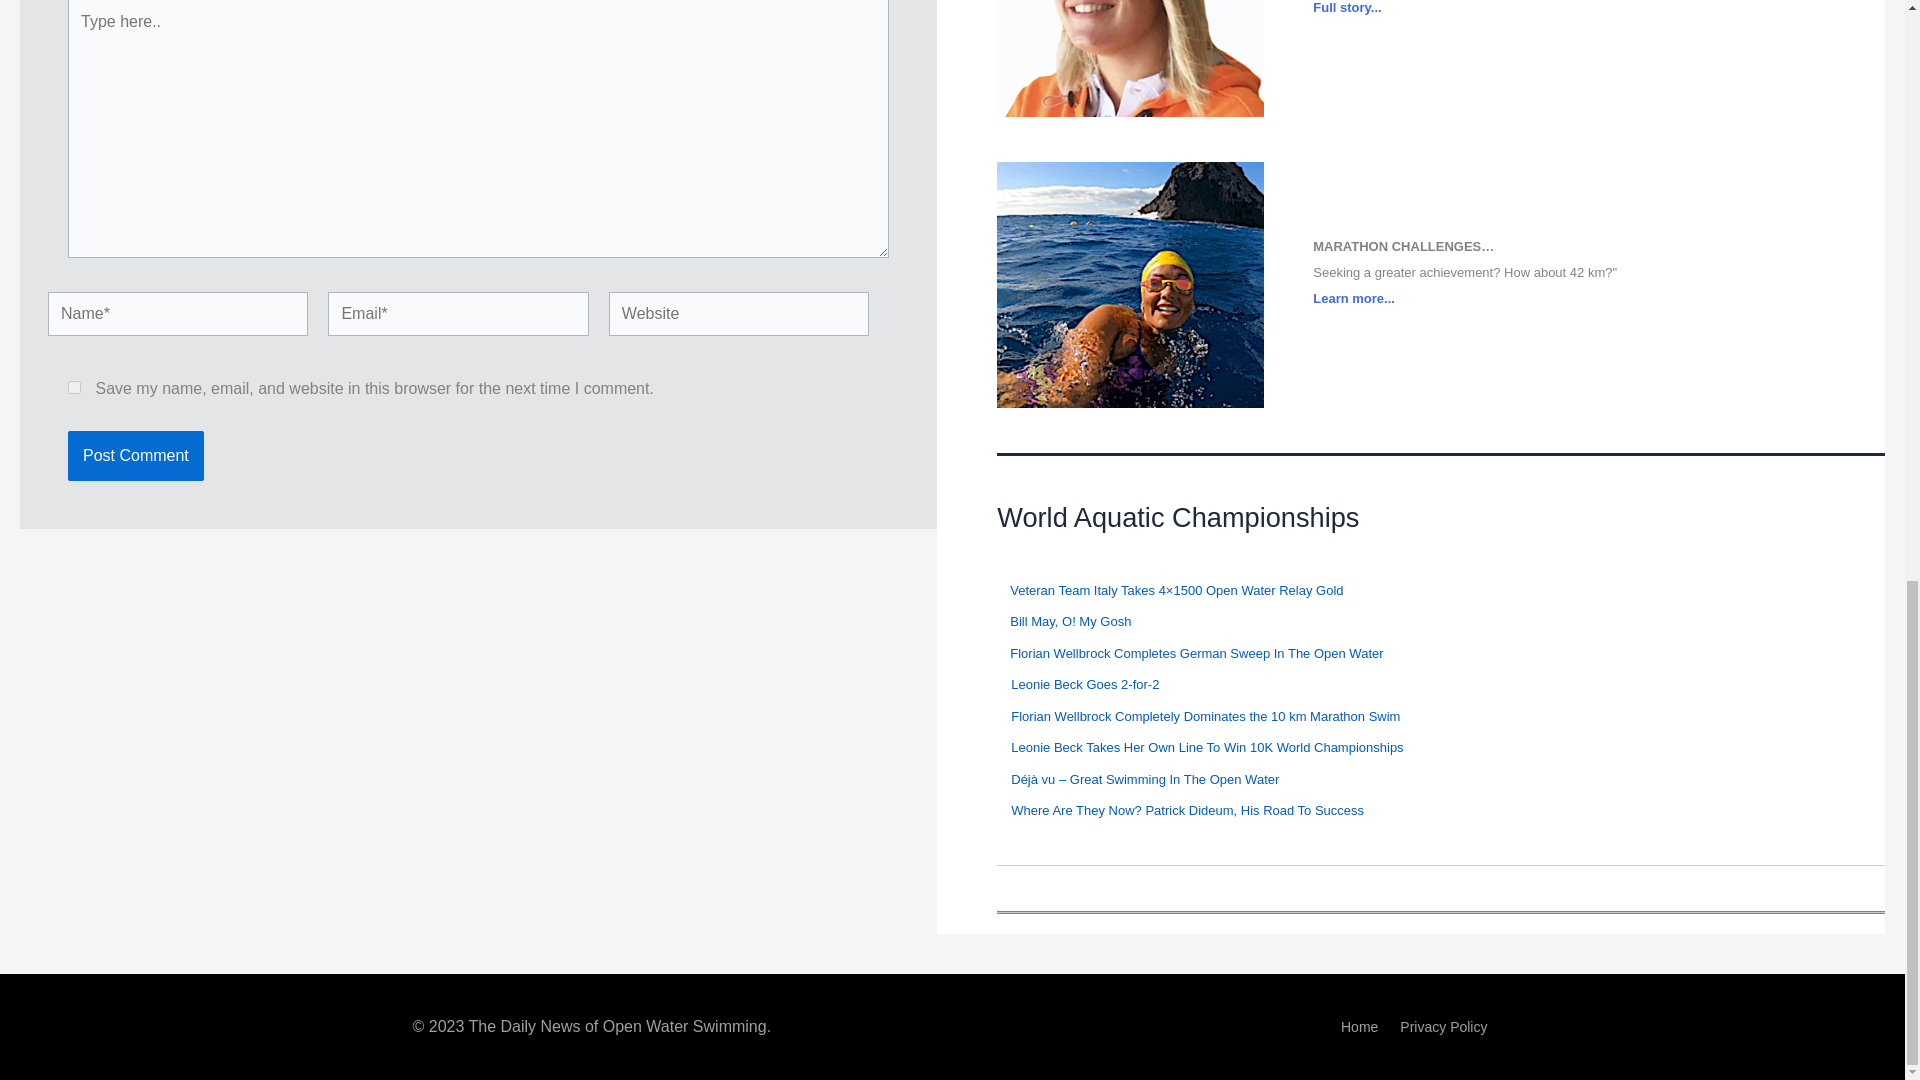  I want to click on yes, so click(74, 388).